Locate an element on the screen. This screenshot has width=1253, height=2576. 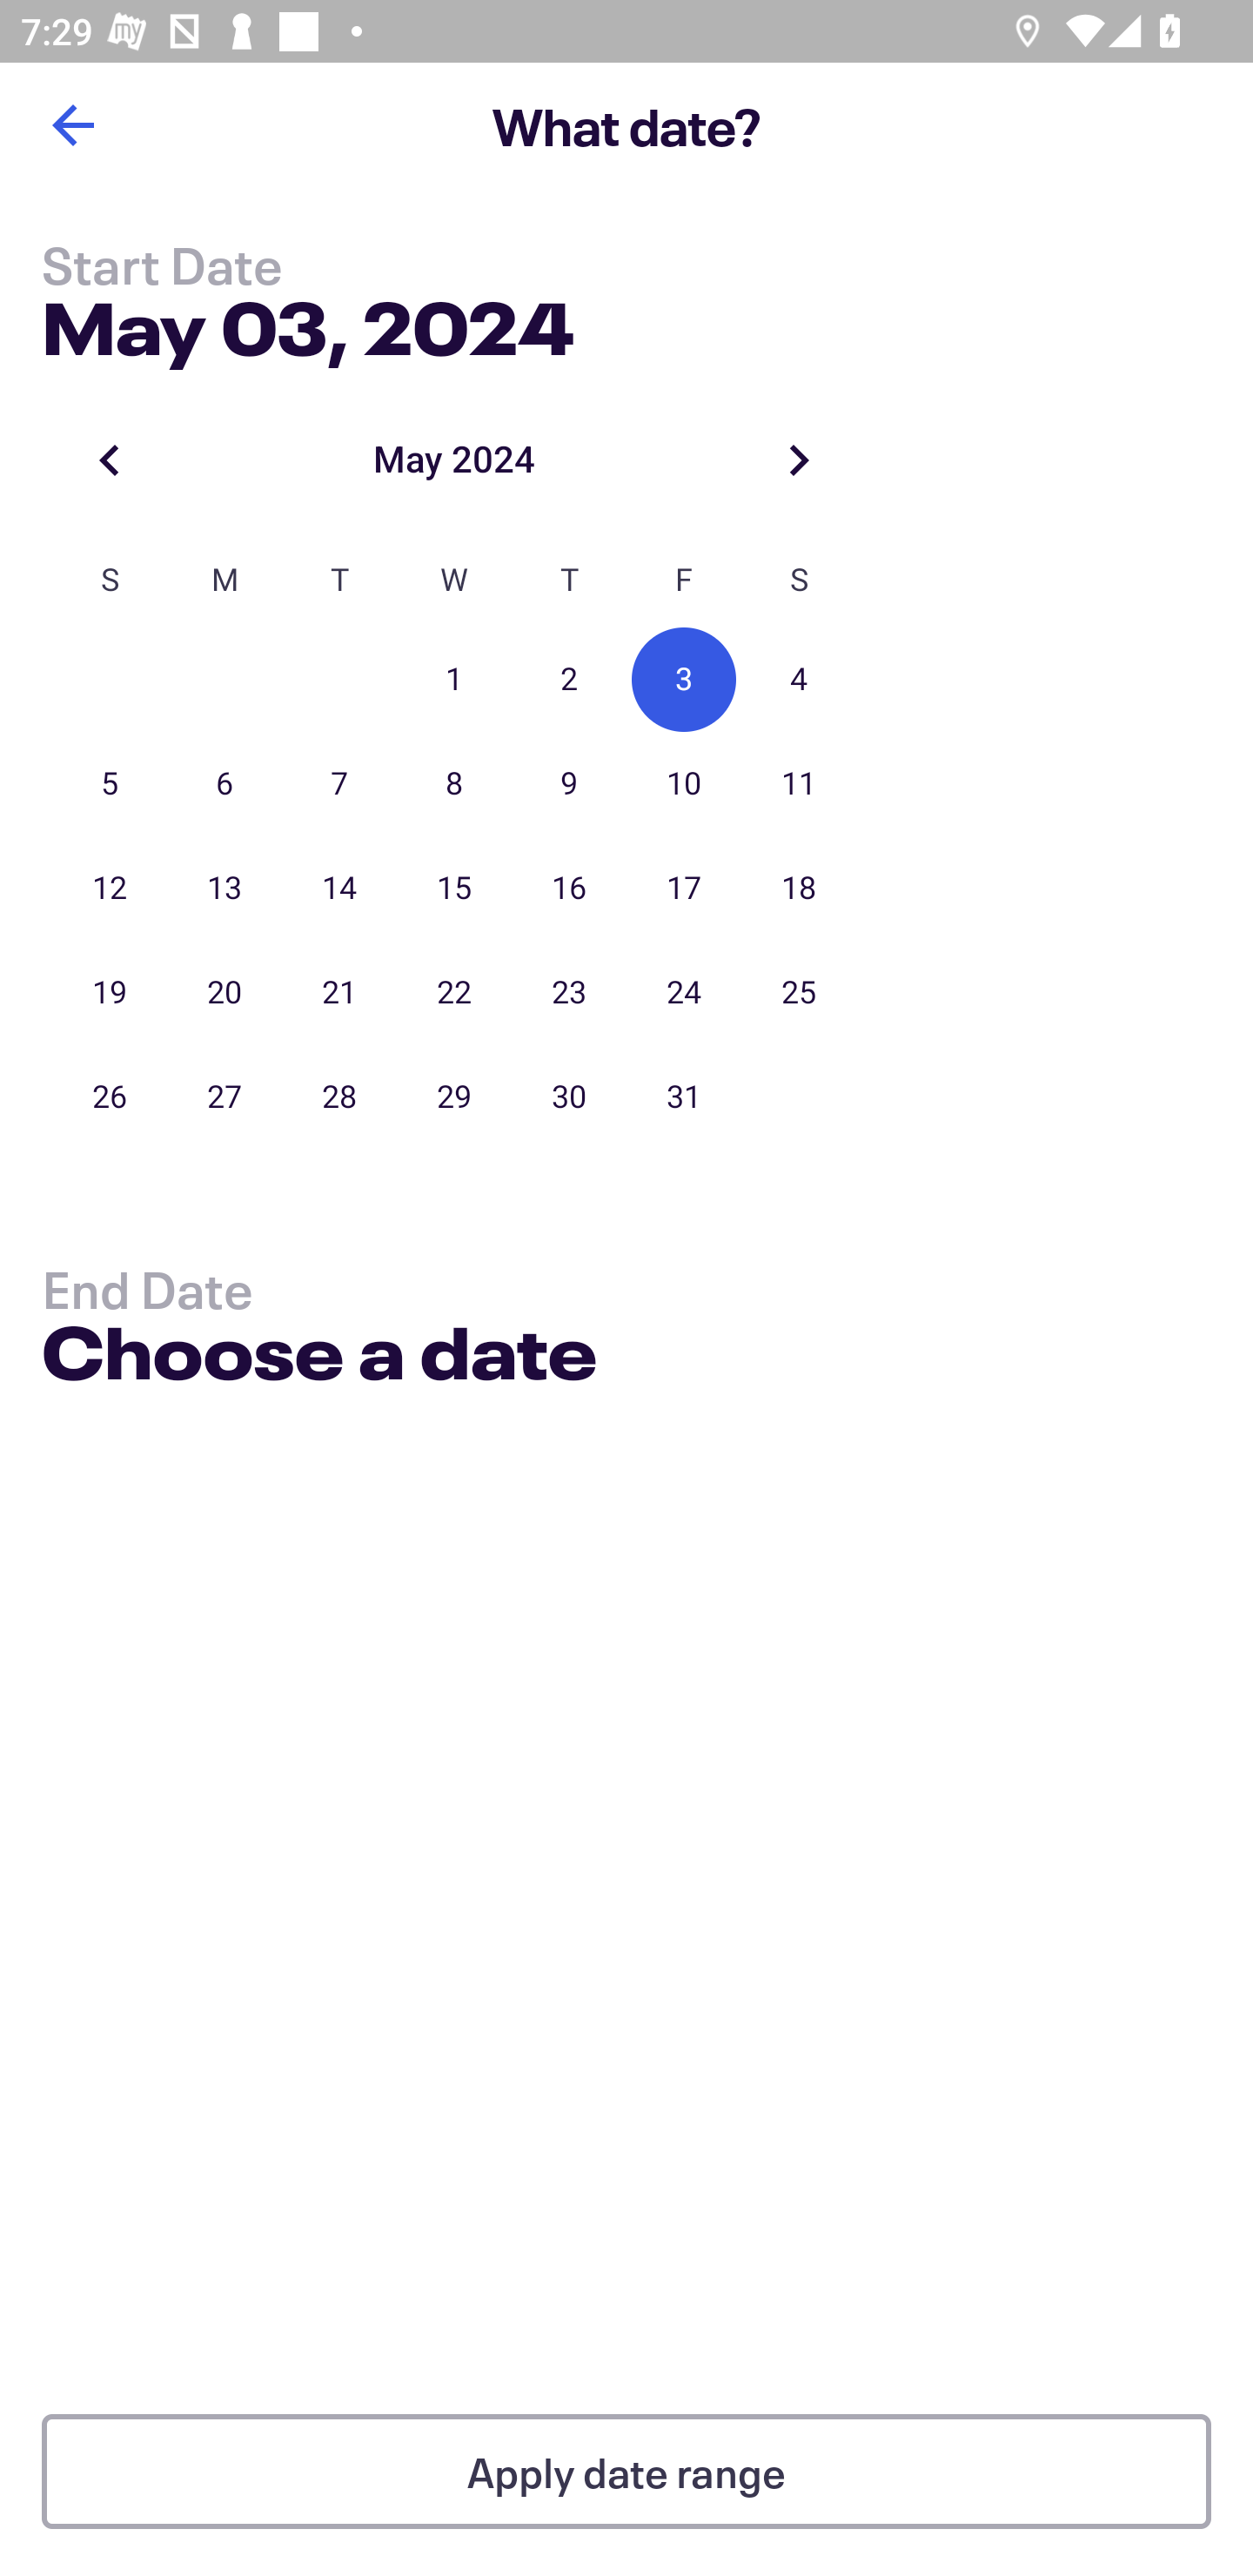
Previous month is located at coordinates (110, 460).